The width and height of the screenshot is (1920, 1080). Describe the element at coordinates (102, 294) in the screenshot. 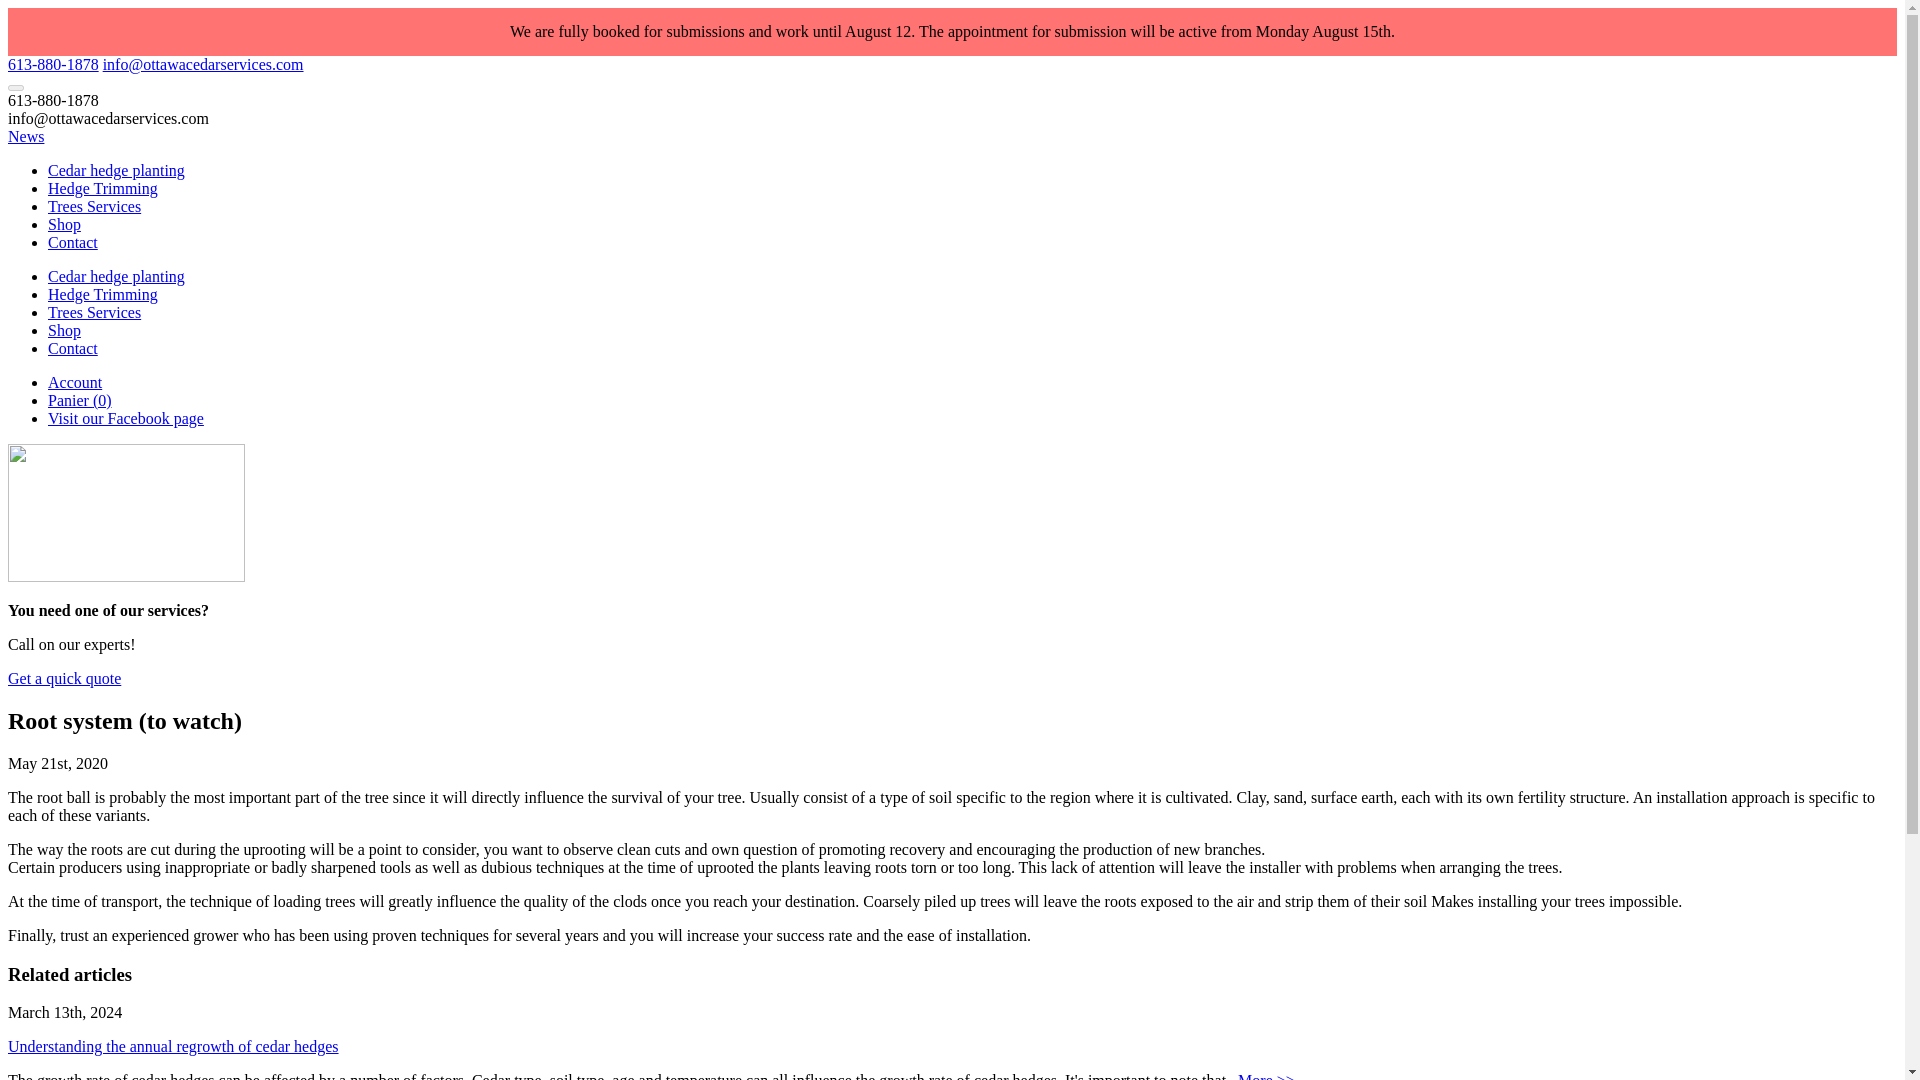

I see `Hedge Trimming` at that location.